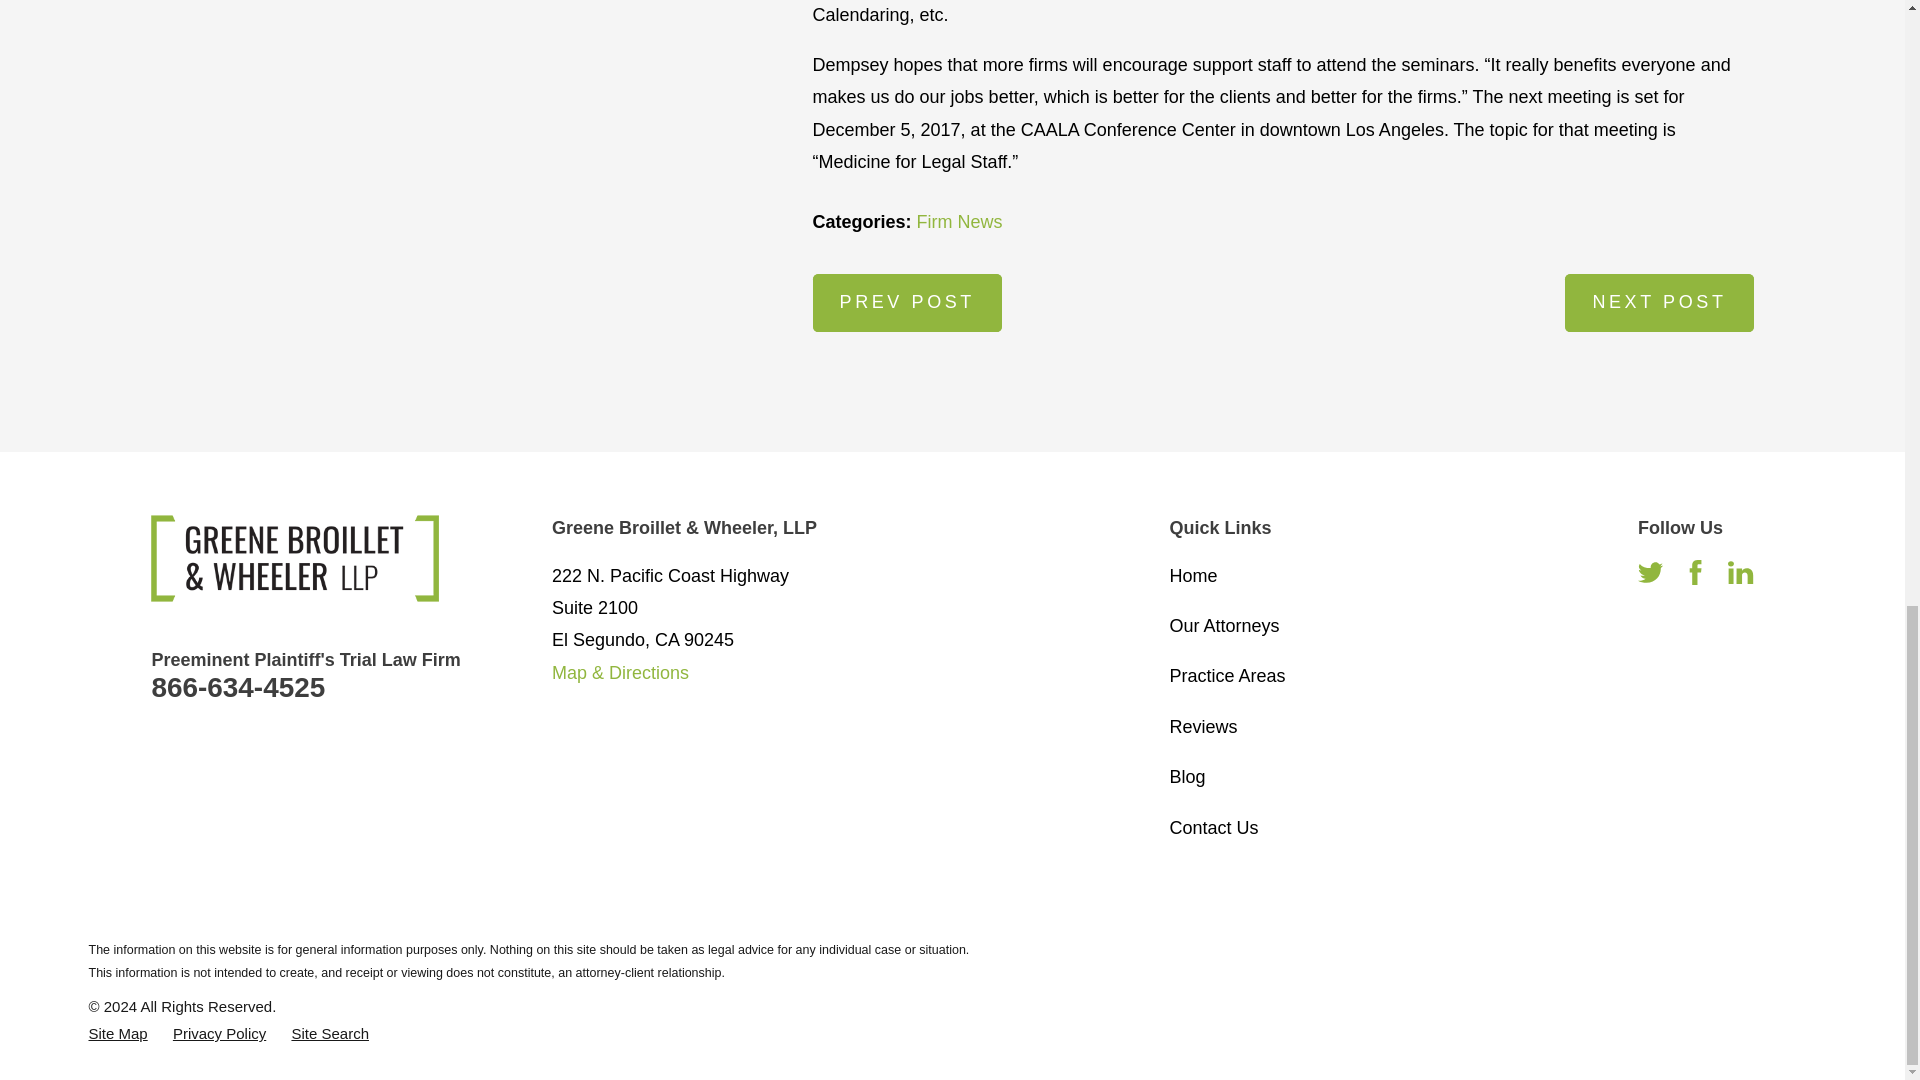  What do you see at coordinates (1650, 572) in the screenshot?
I see `Twitter` at bounding box center [1650, 572].